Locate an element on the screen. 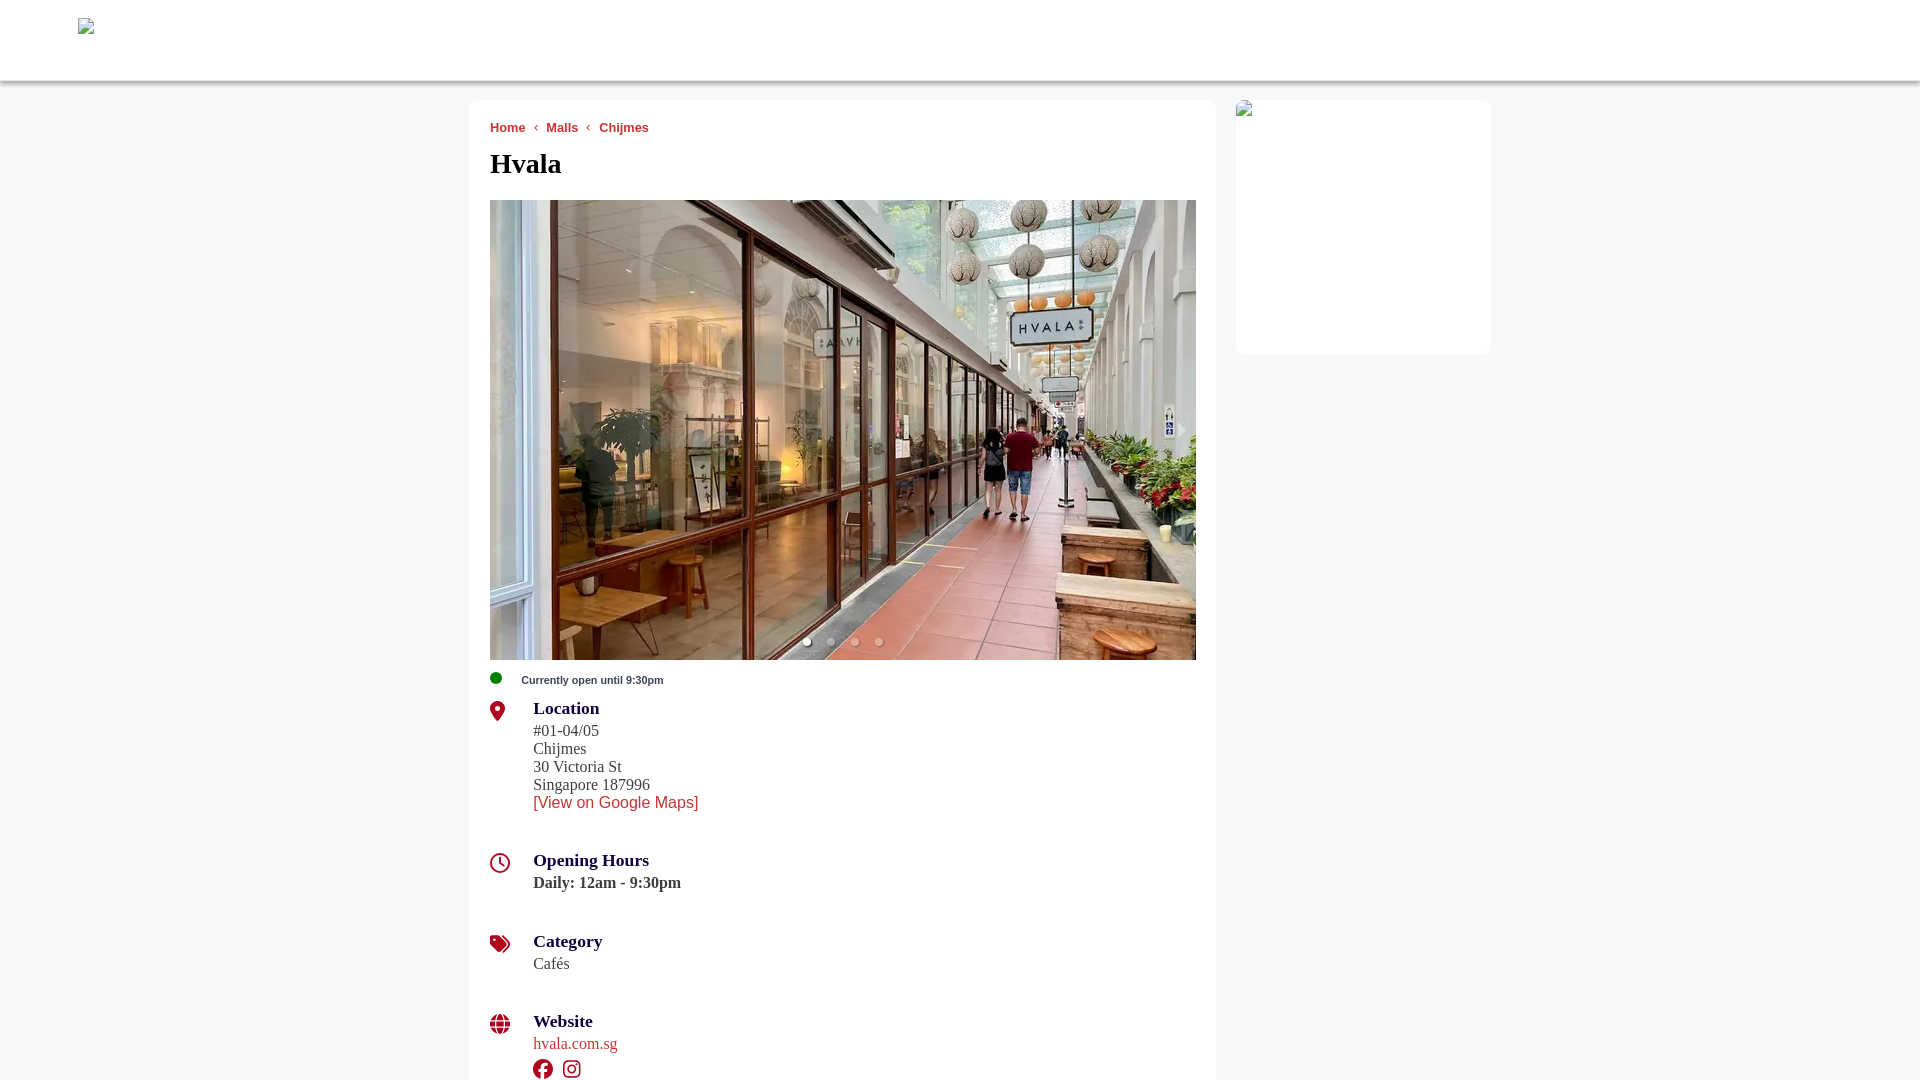  hvala.com.sg is located at coordinates (574, 1042).